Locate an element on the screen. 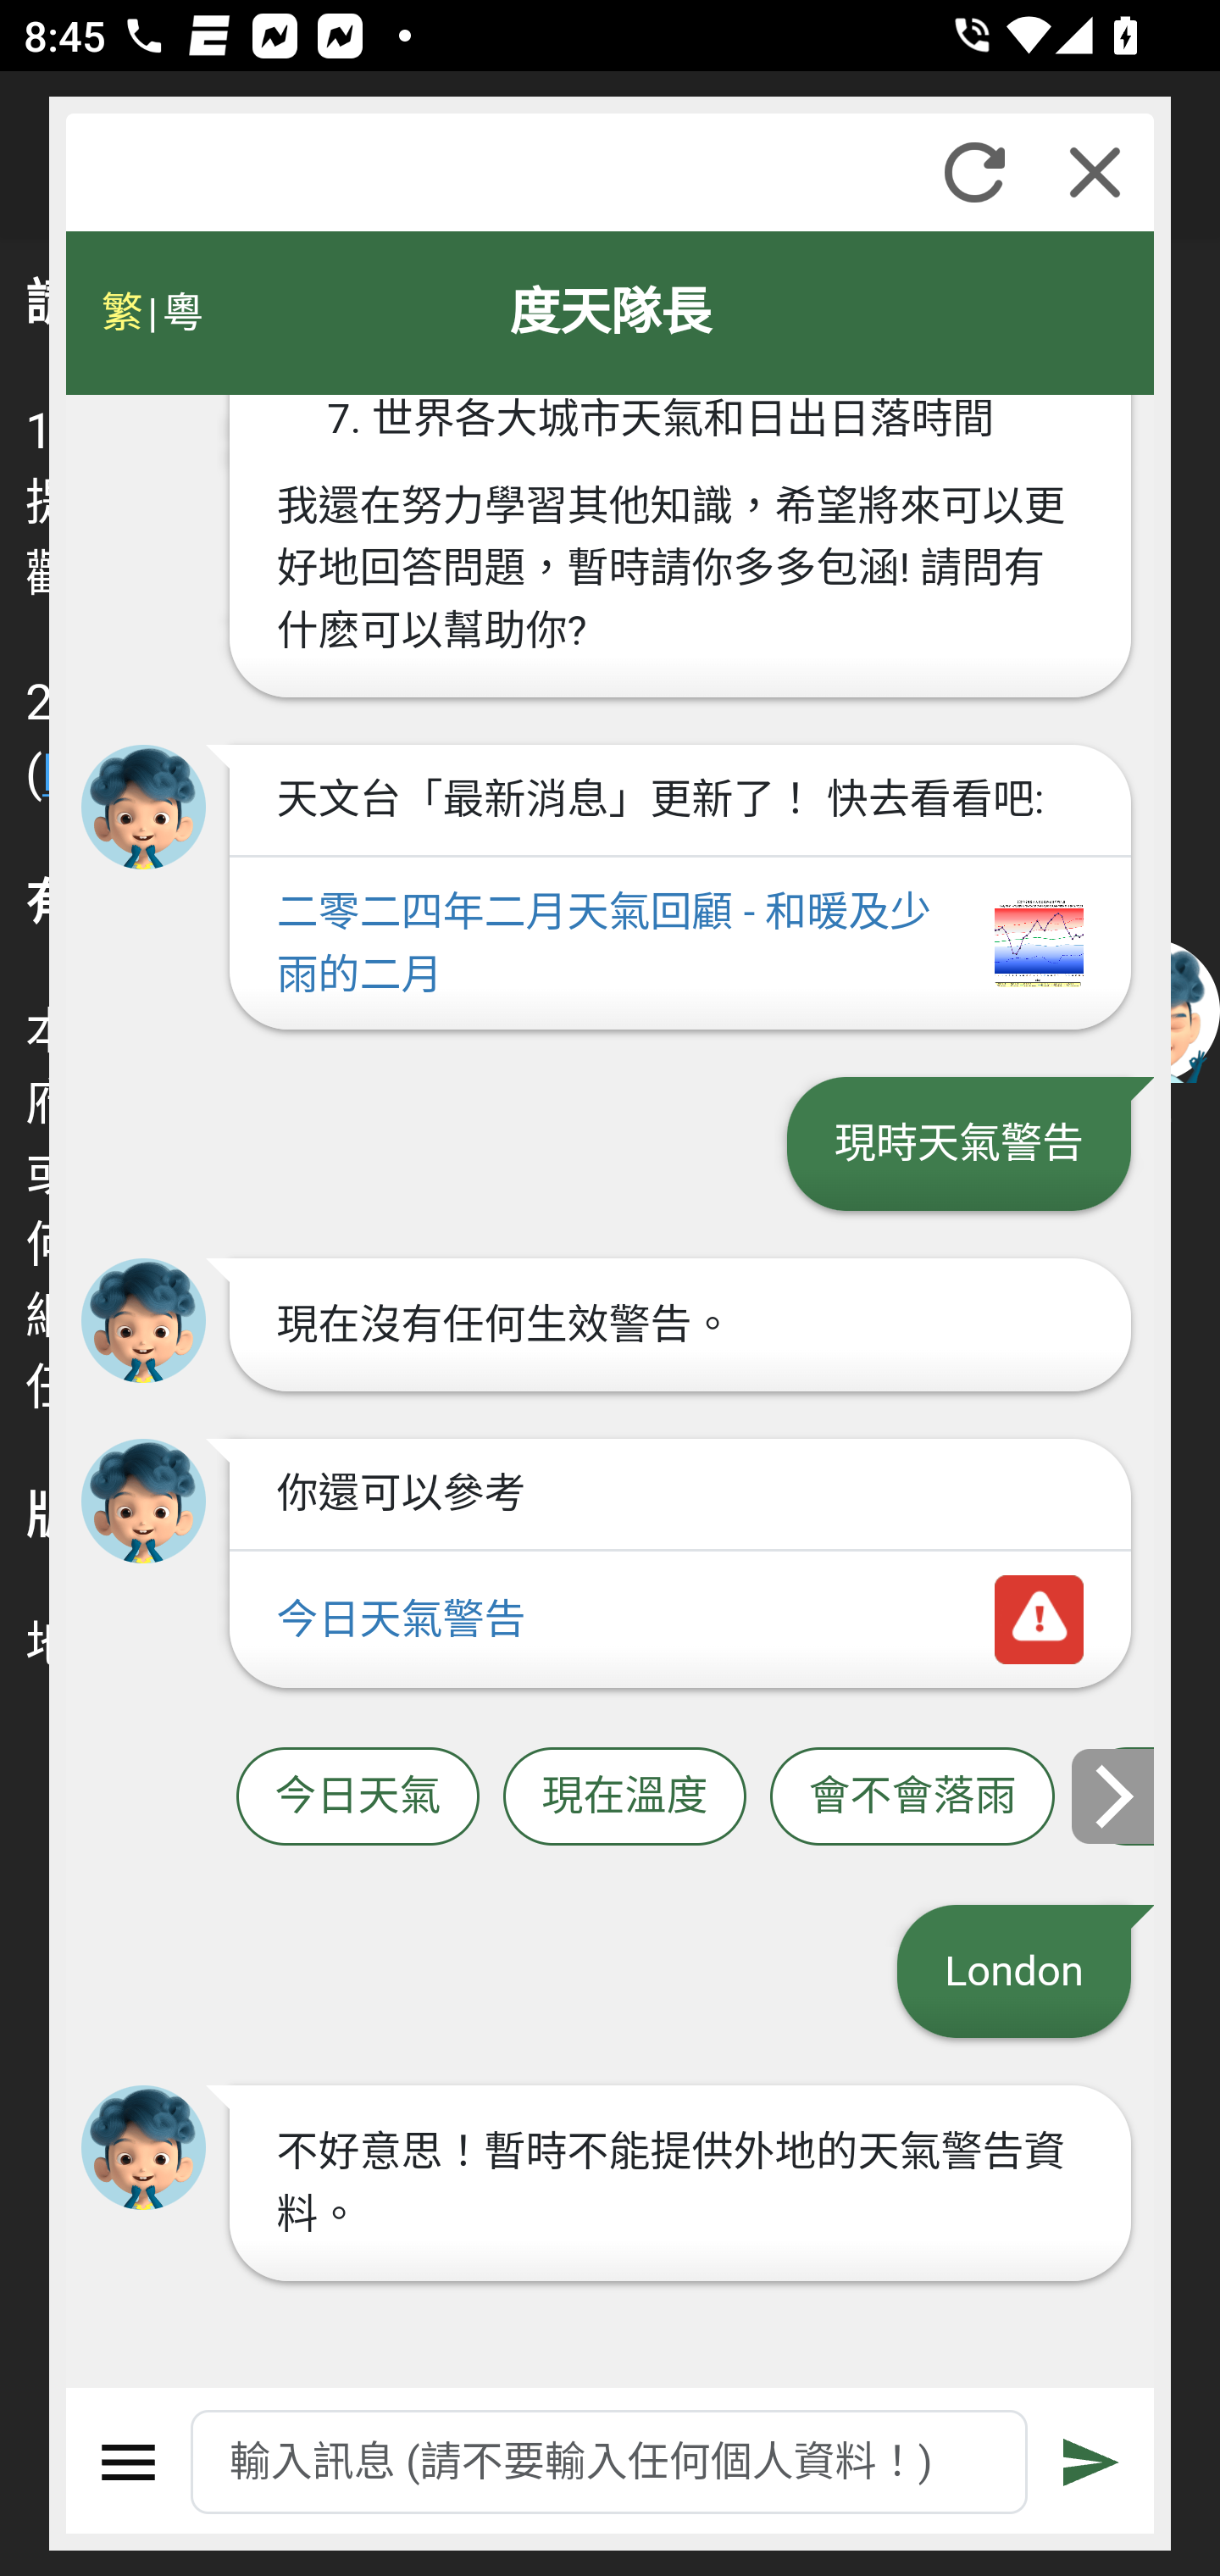  重新整理 is located at coordinates (974, 172).